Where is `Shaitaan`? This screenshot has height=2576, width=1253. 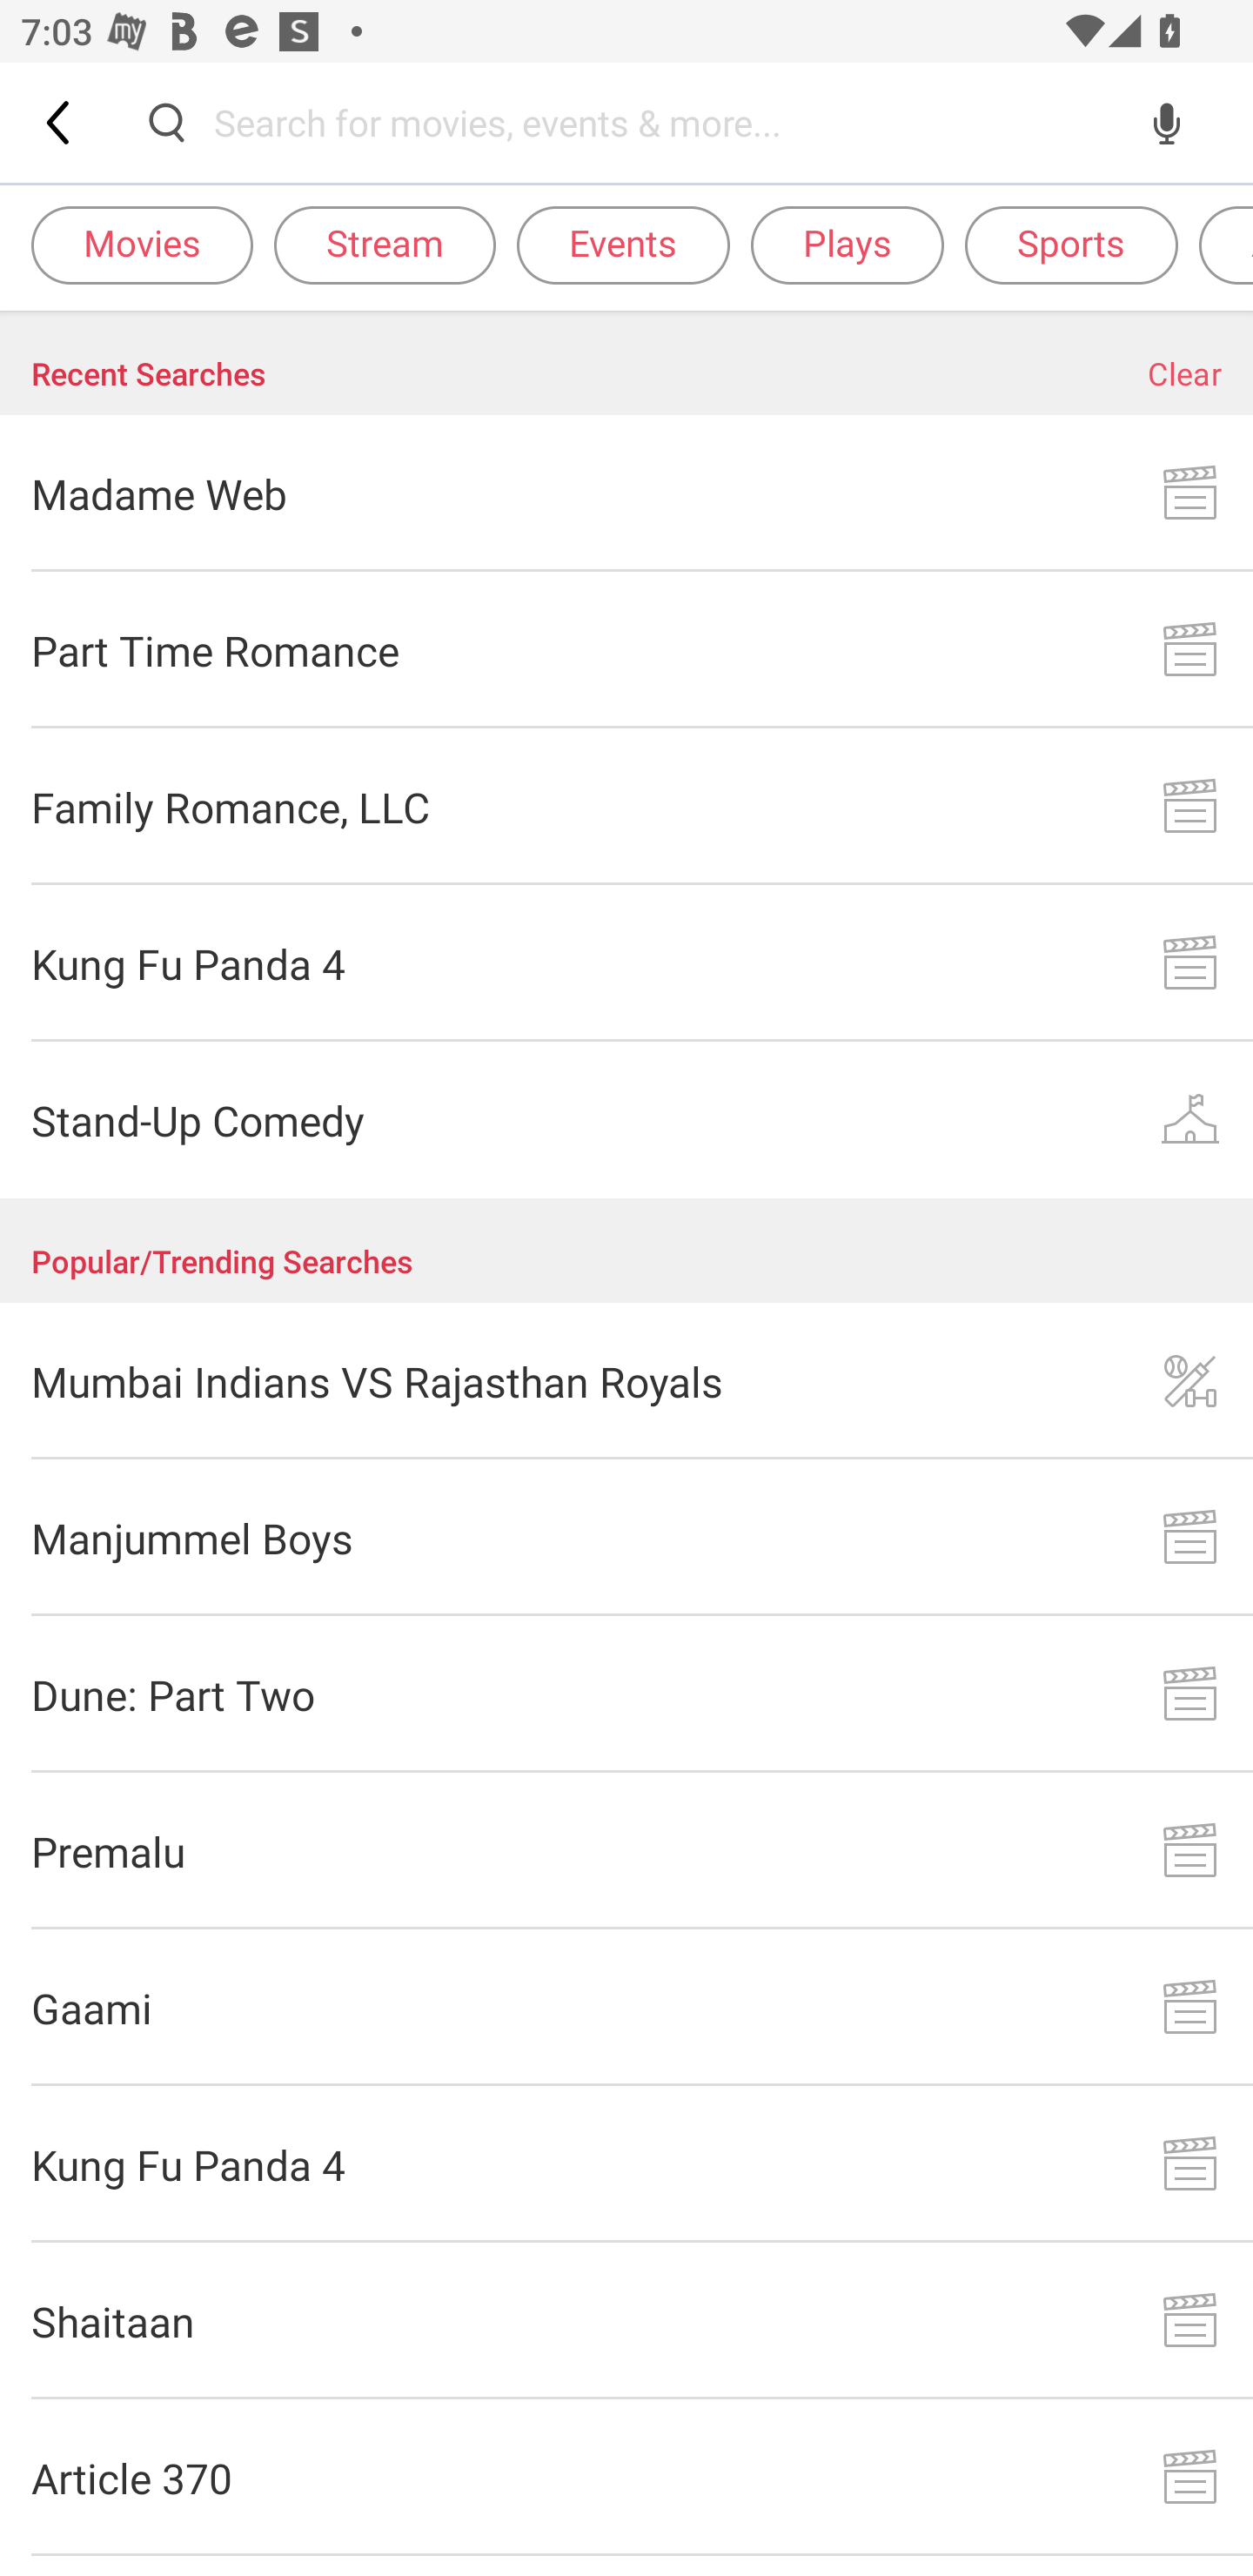 Shaitaan is located at coordinates (626, 2320).